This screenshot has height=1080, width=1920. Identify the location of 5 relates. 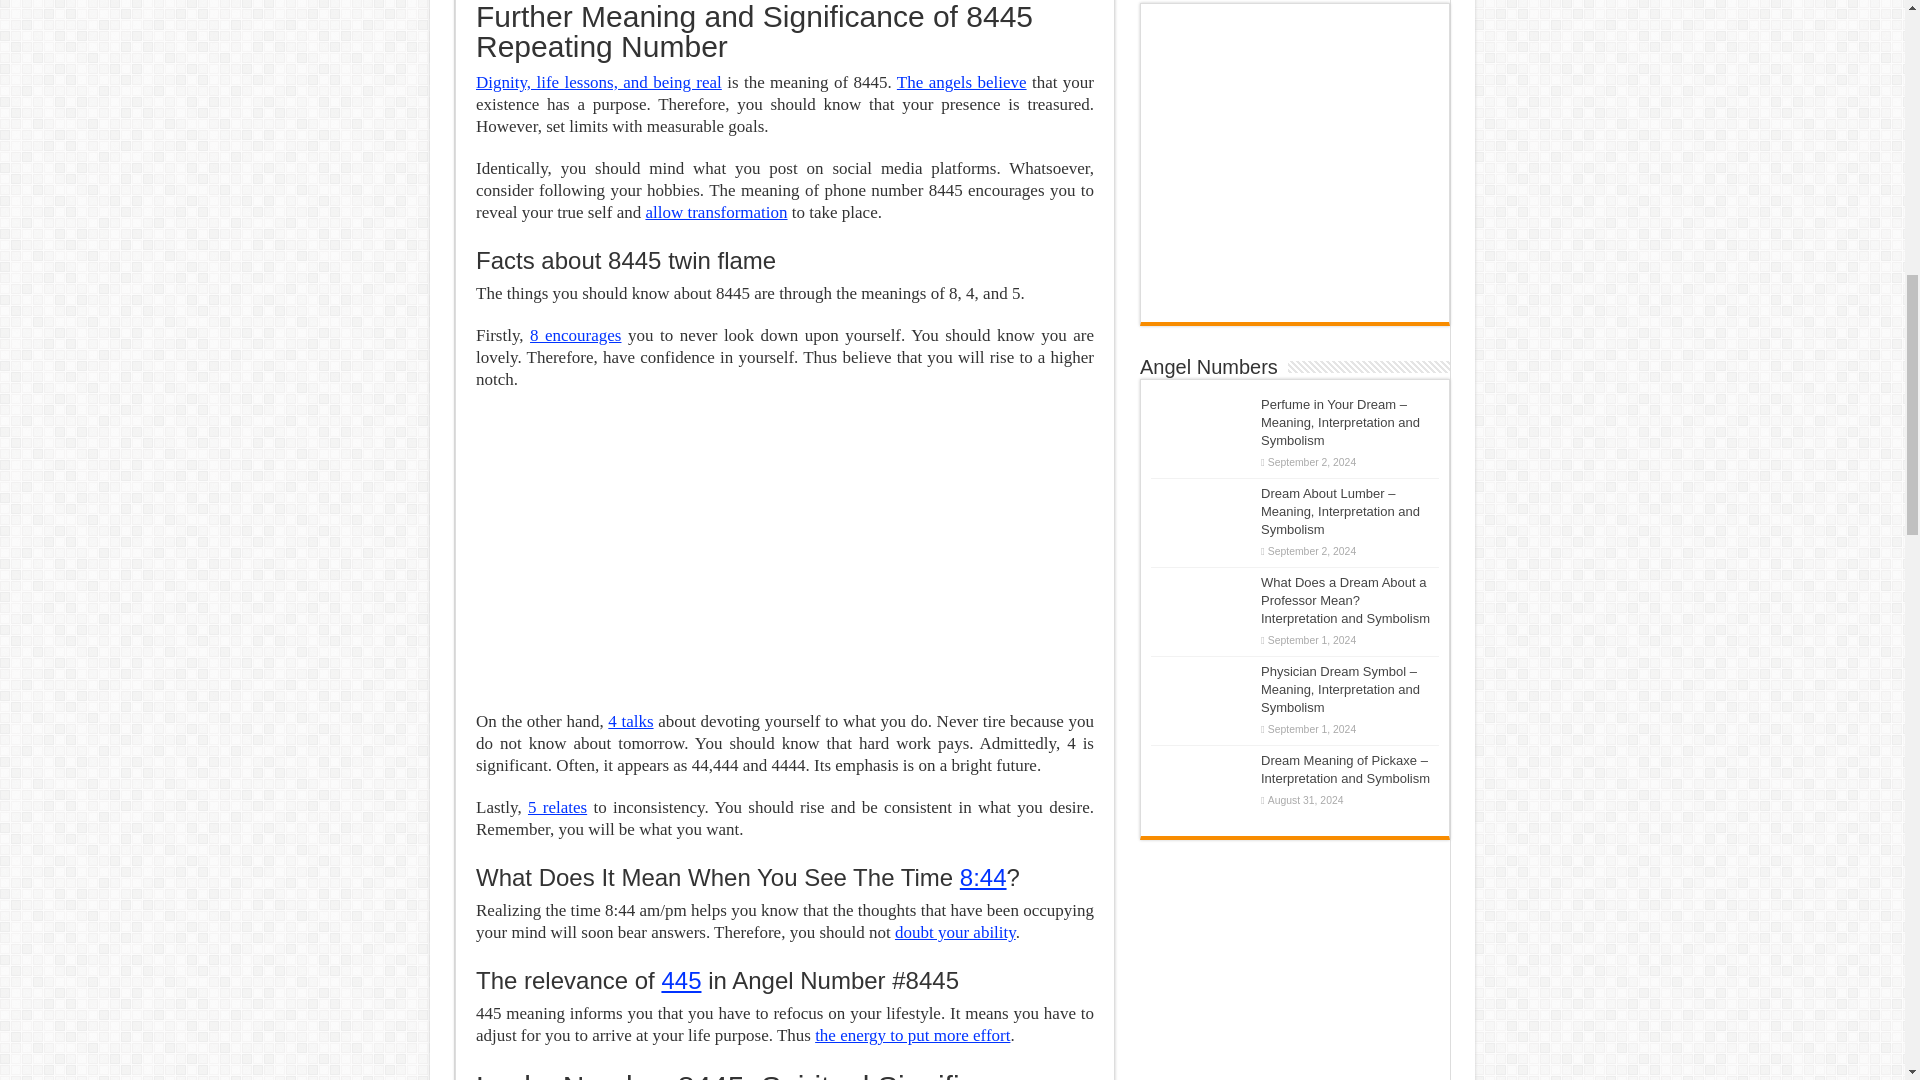
(558, 807).